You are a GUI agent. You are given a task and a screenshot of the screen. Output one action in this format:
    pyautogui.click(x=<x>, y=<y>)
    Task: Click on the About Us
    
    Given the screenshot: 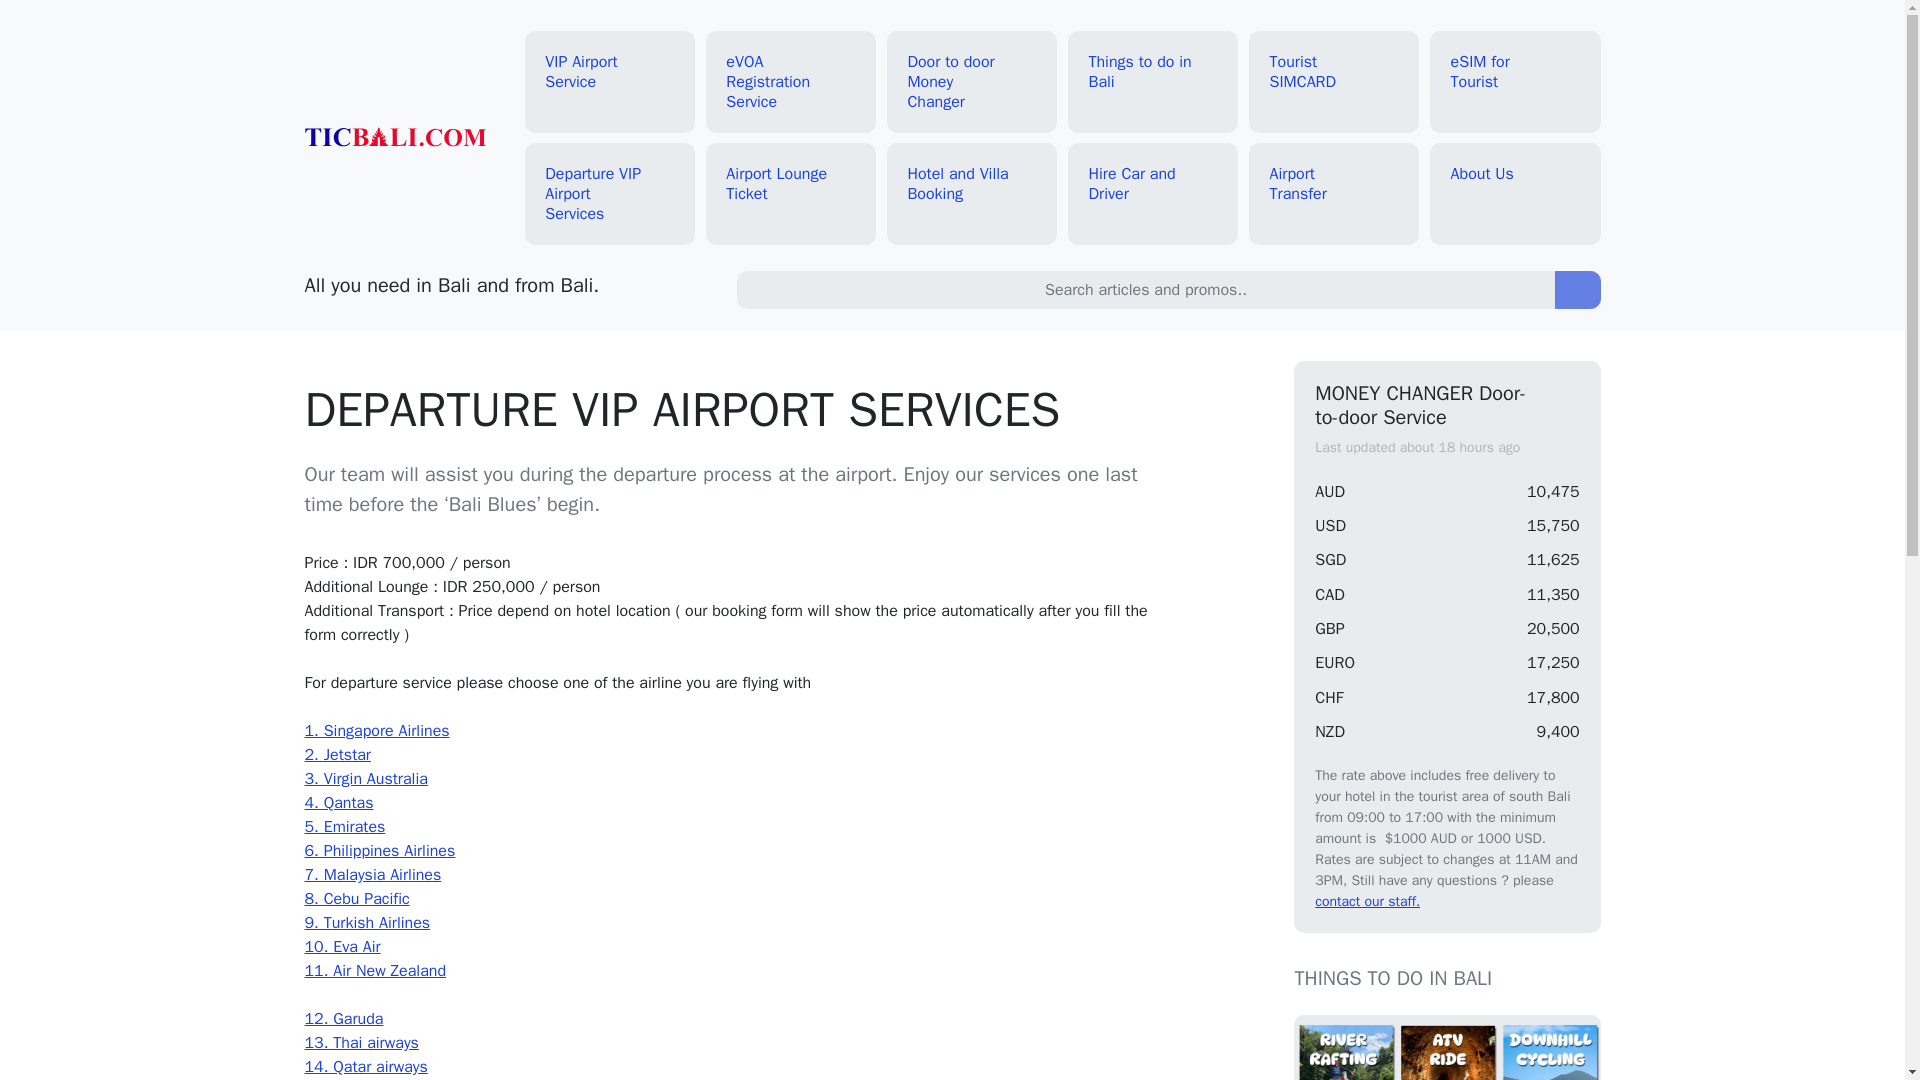 What is the action you would take?
    pyautogui.click(x=1516, y=174)
    